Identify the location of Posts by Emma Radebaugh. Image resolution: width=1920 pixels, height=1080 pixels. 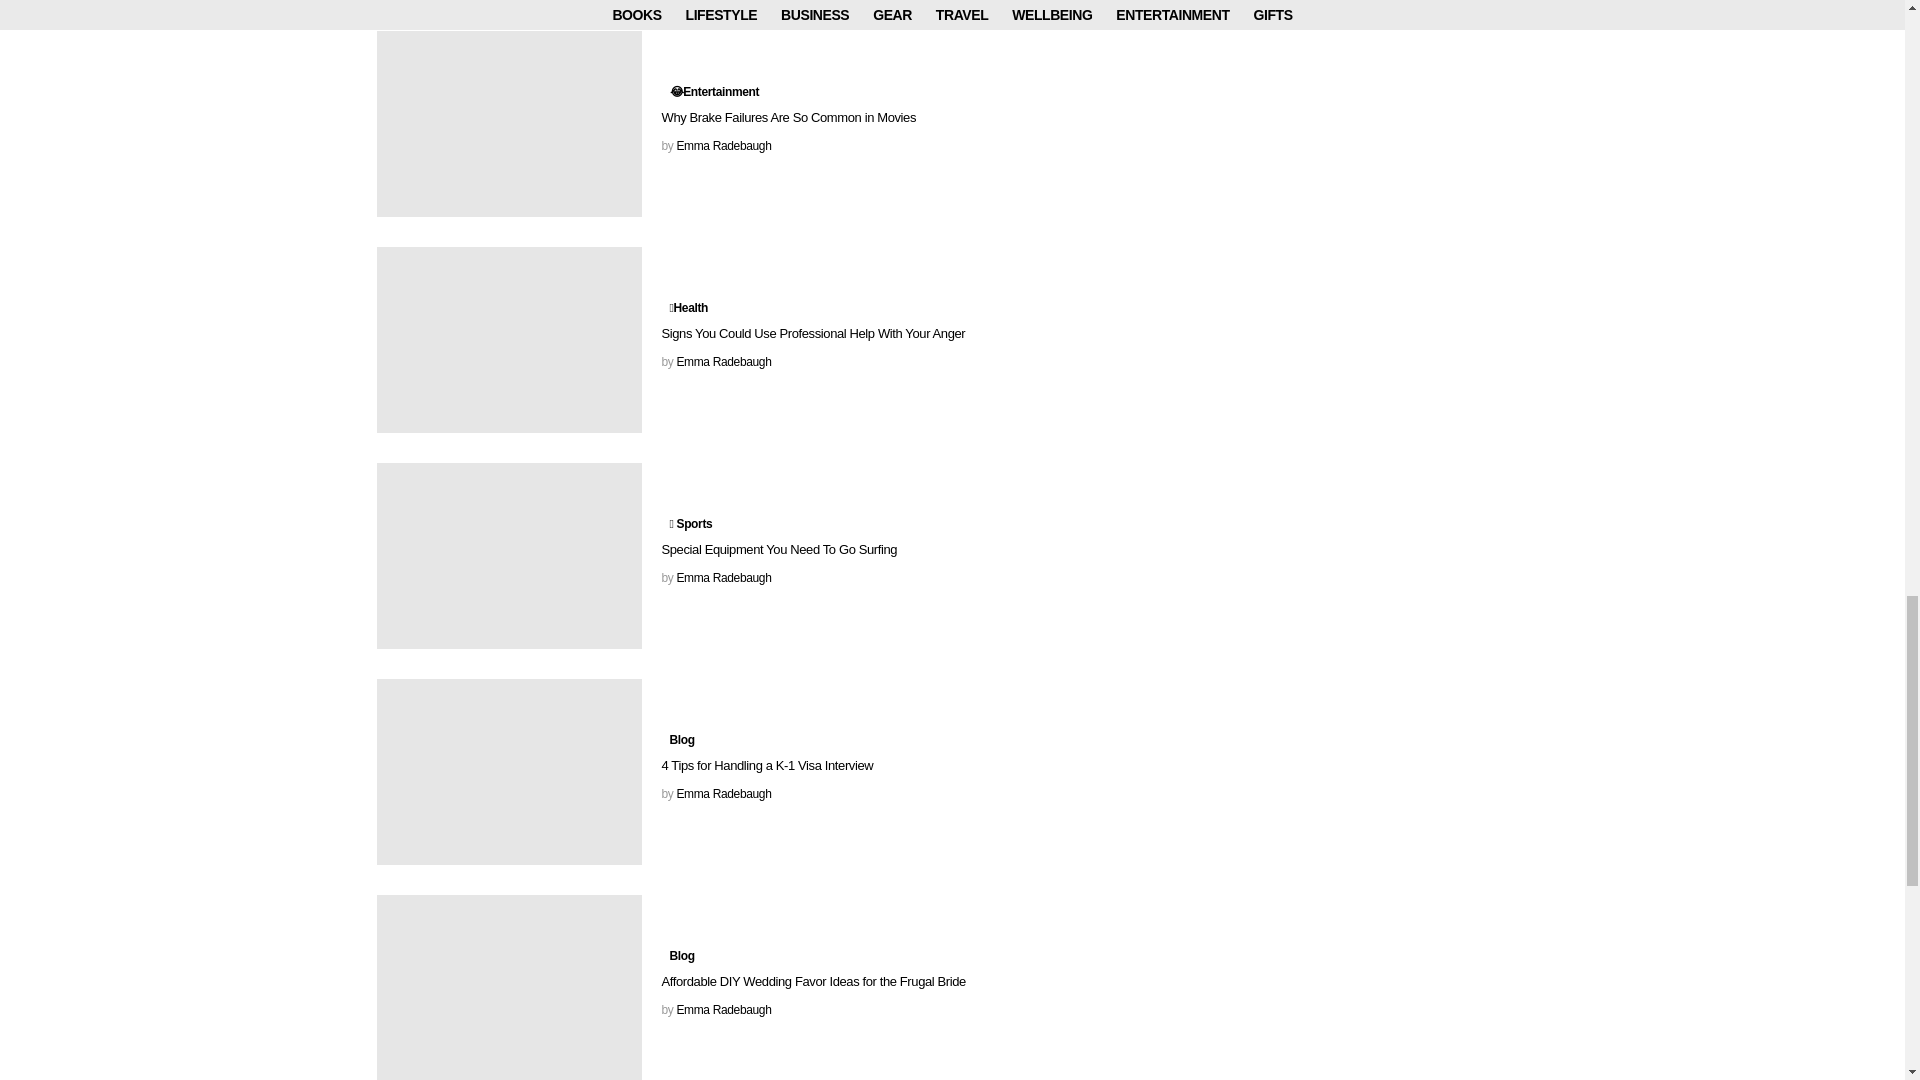
(723, 578).